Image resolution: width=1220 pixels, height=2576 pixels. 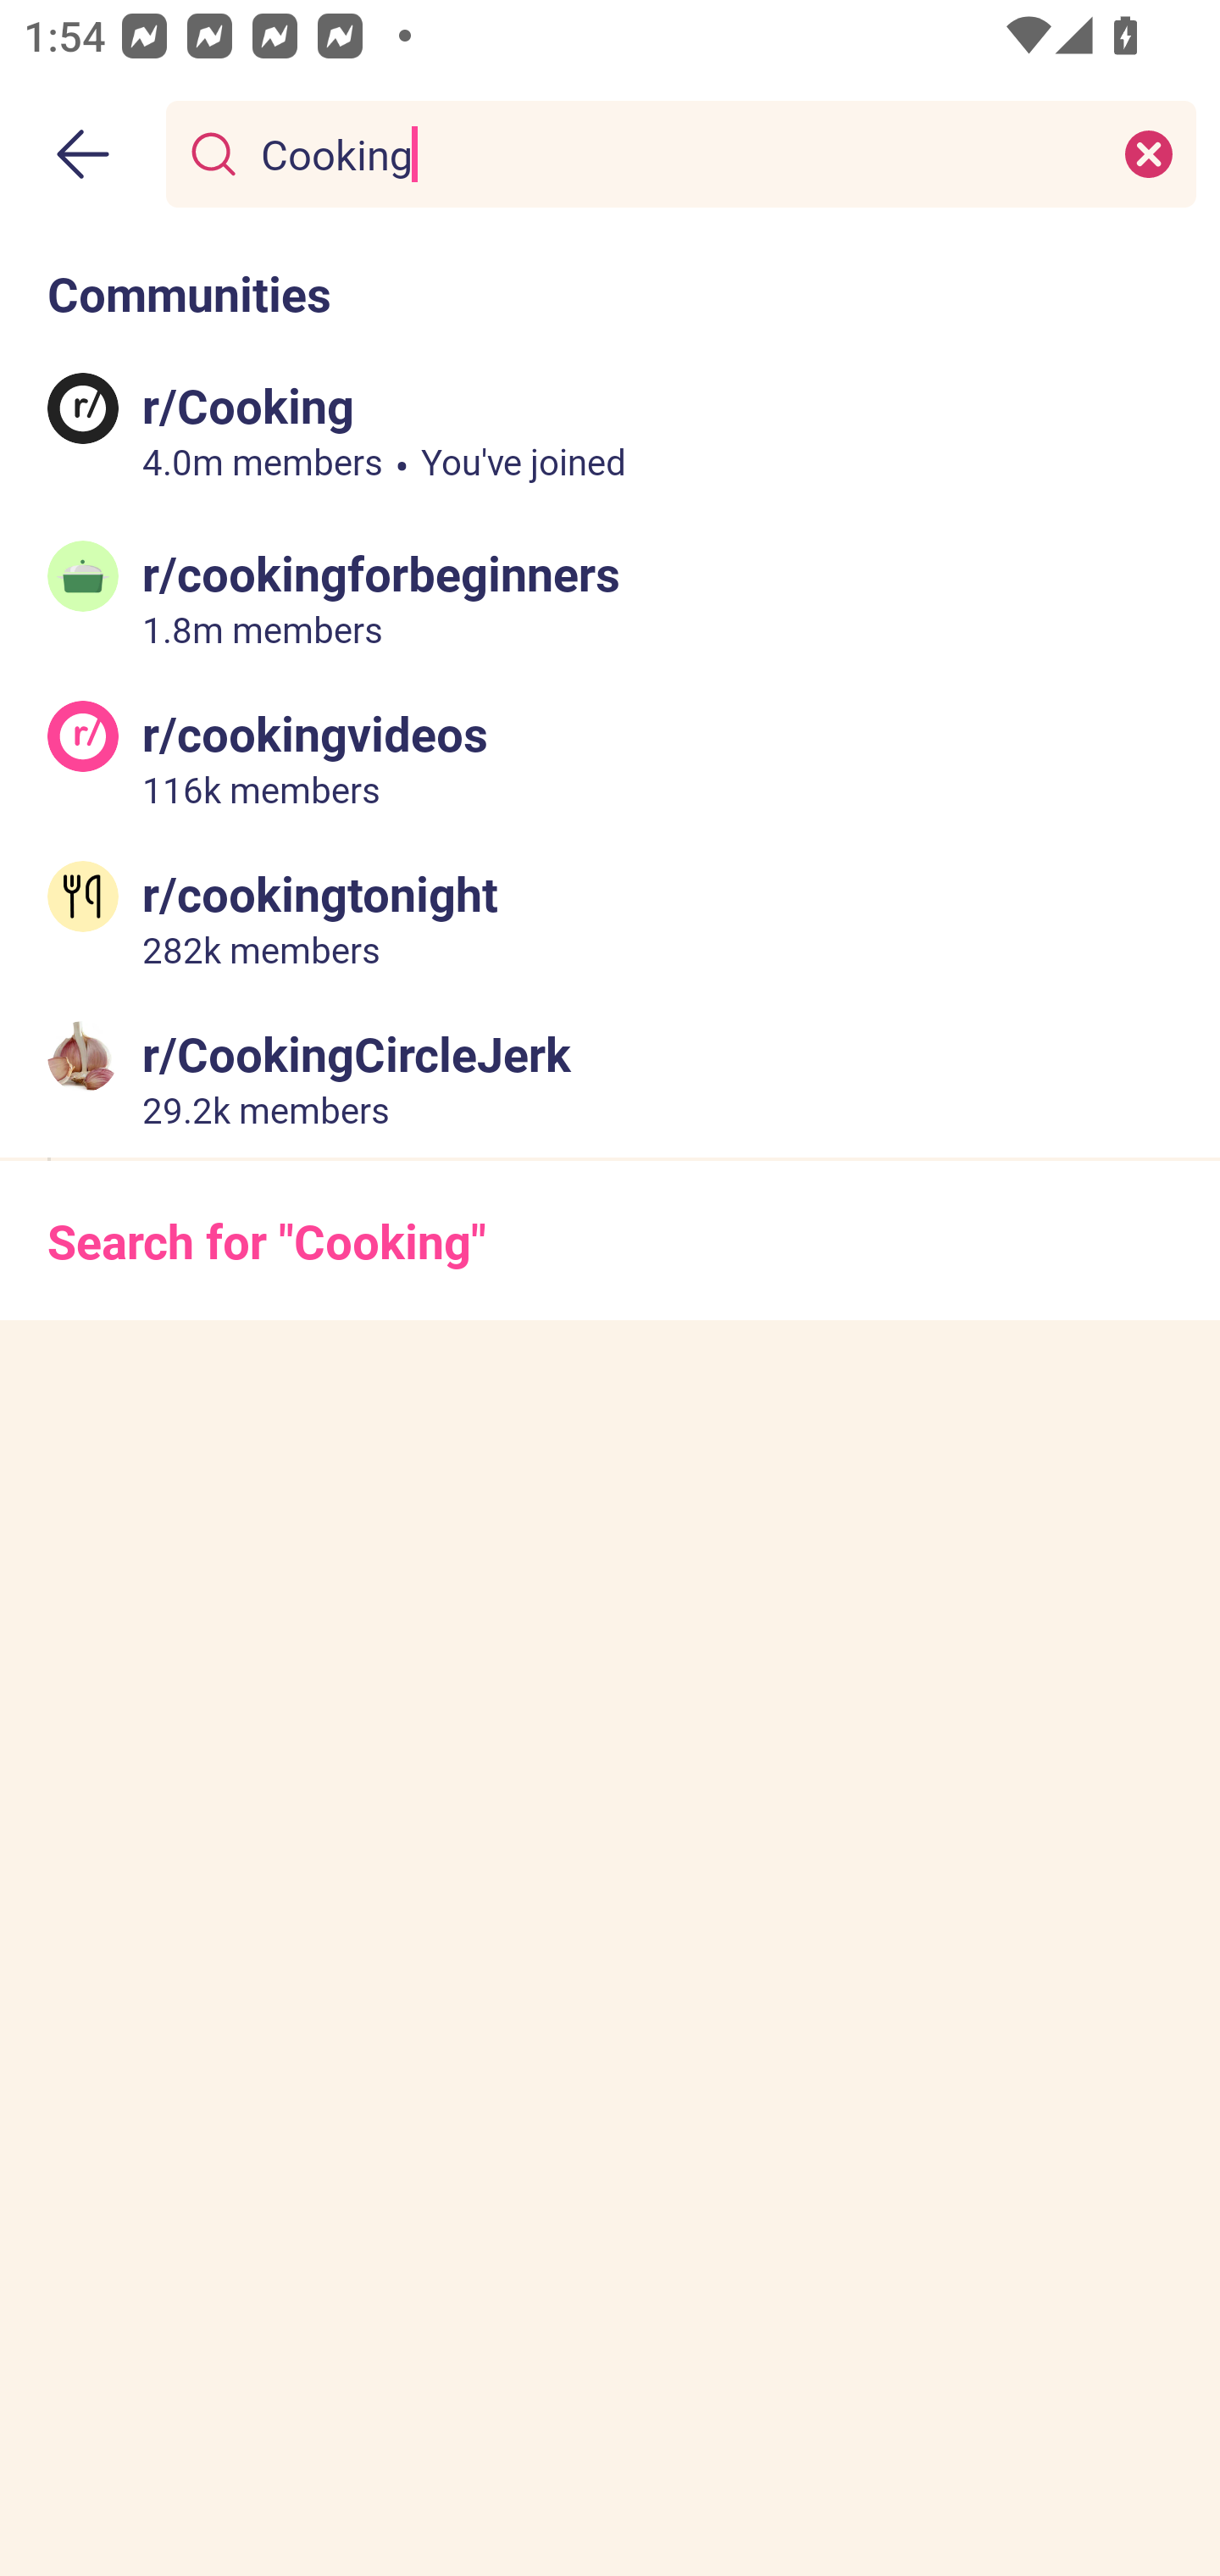 What do you see at coordinates (674, 153) in the screenshot?
I see `Cooking` at bounding box center [674, 153].